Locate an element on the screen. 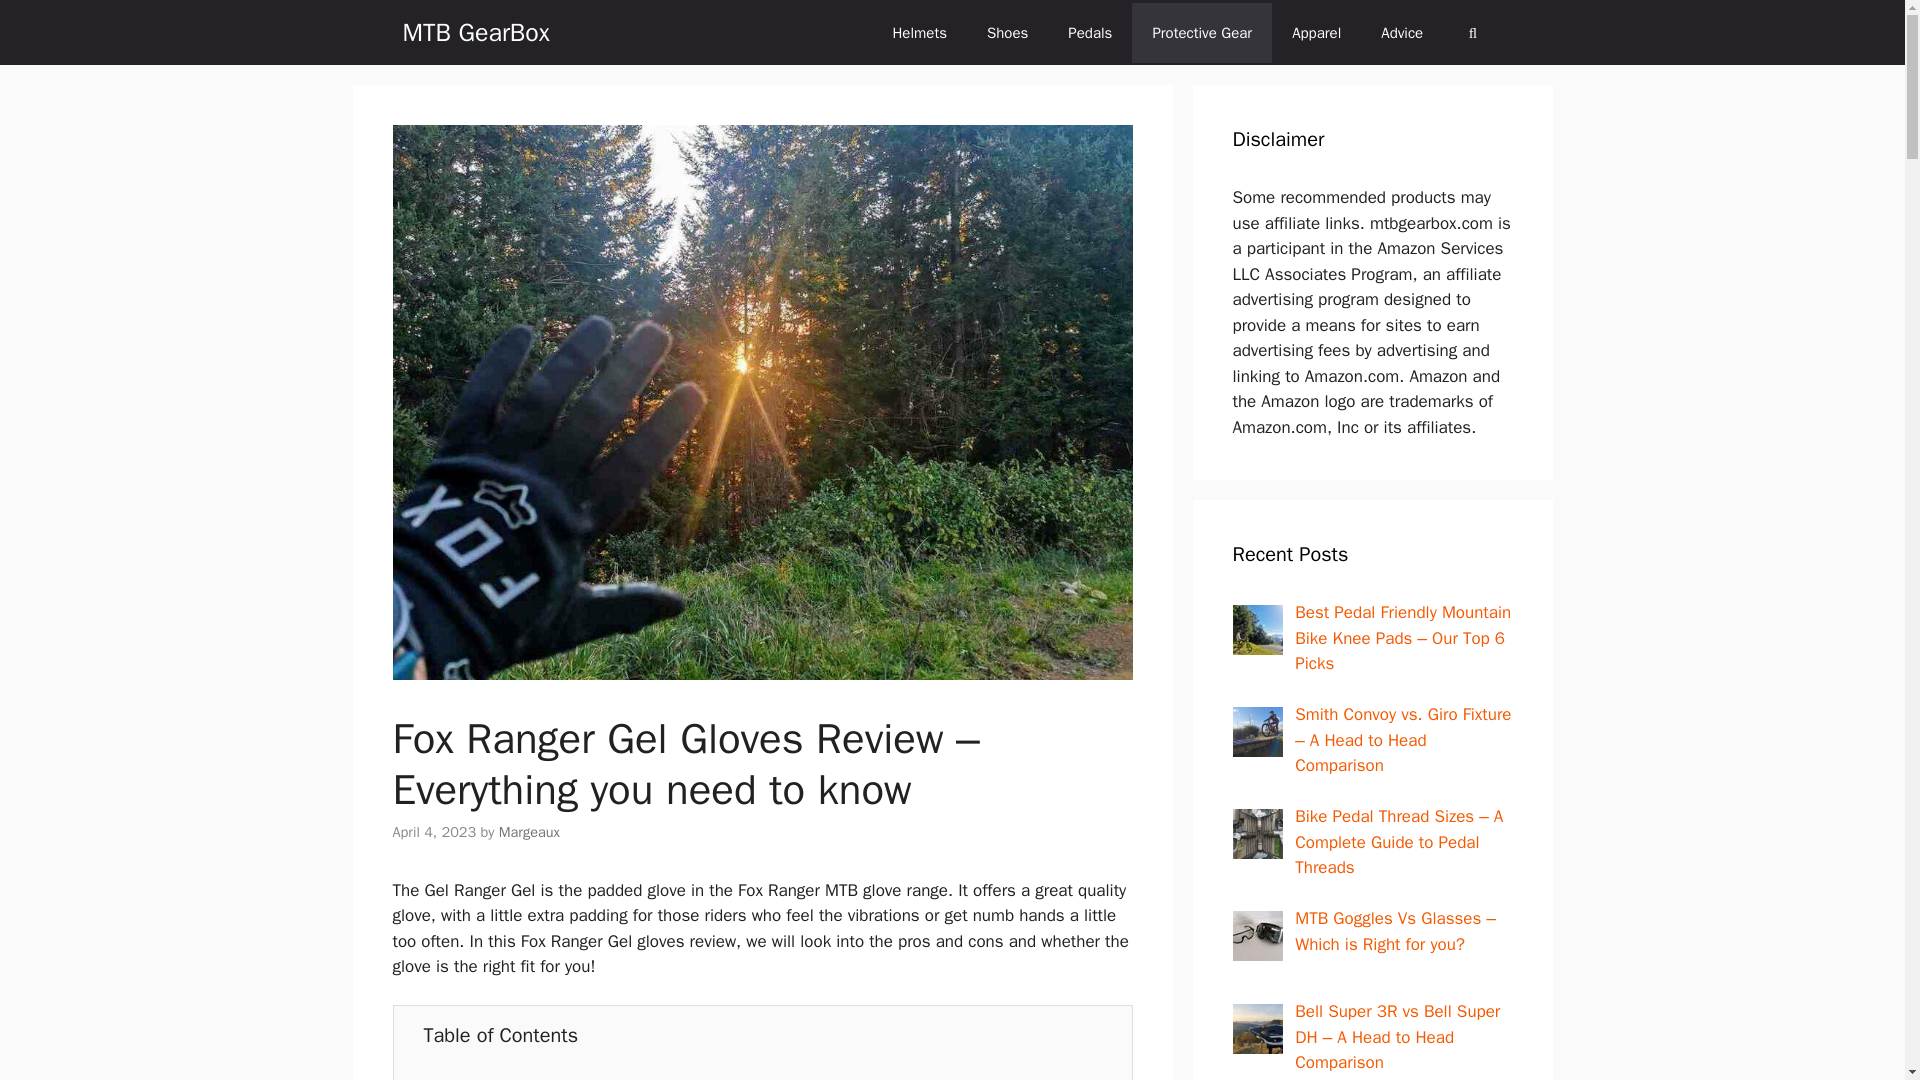 This screenshot has width=1920, height=1080. Pedals is located at coordinates (1090, 32).